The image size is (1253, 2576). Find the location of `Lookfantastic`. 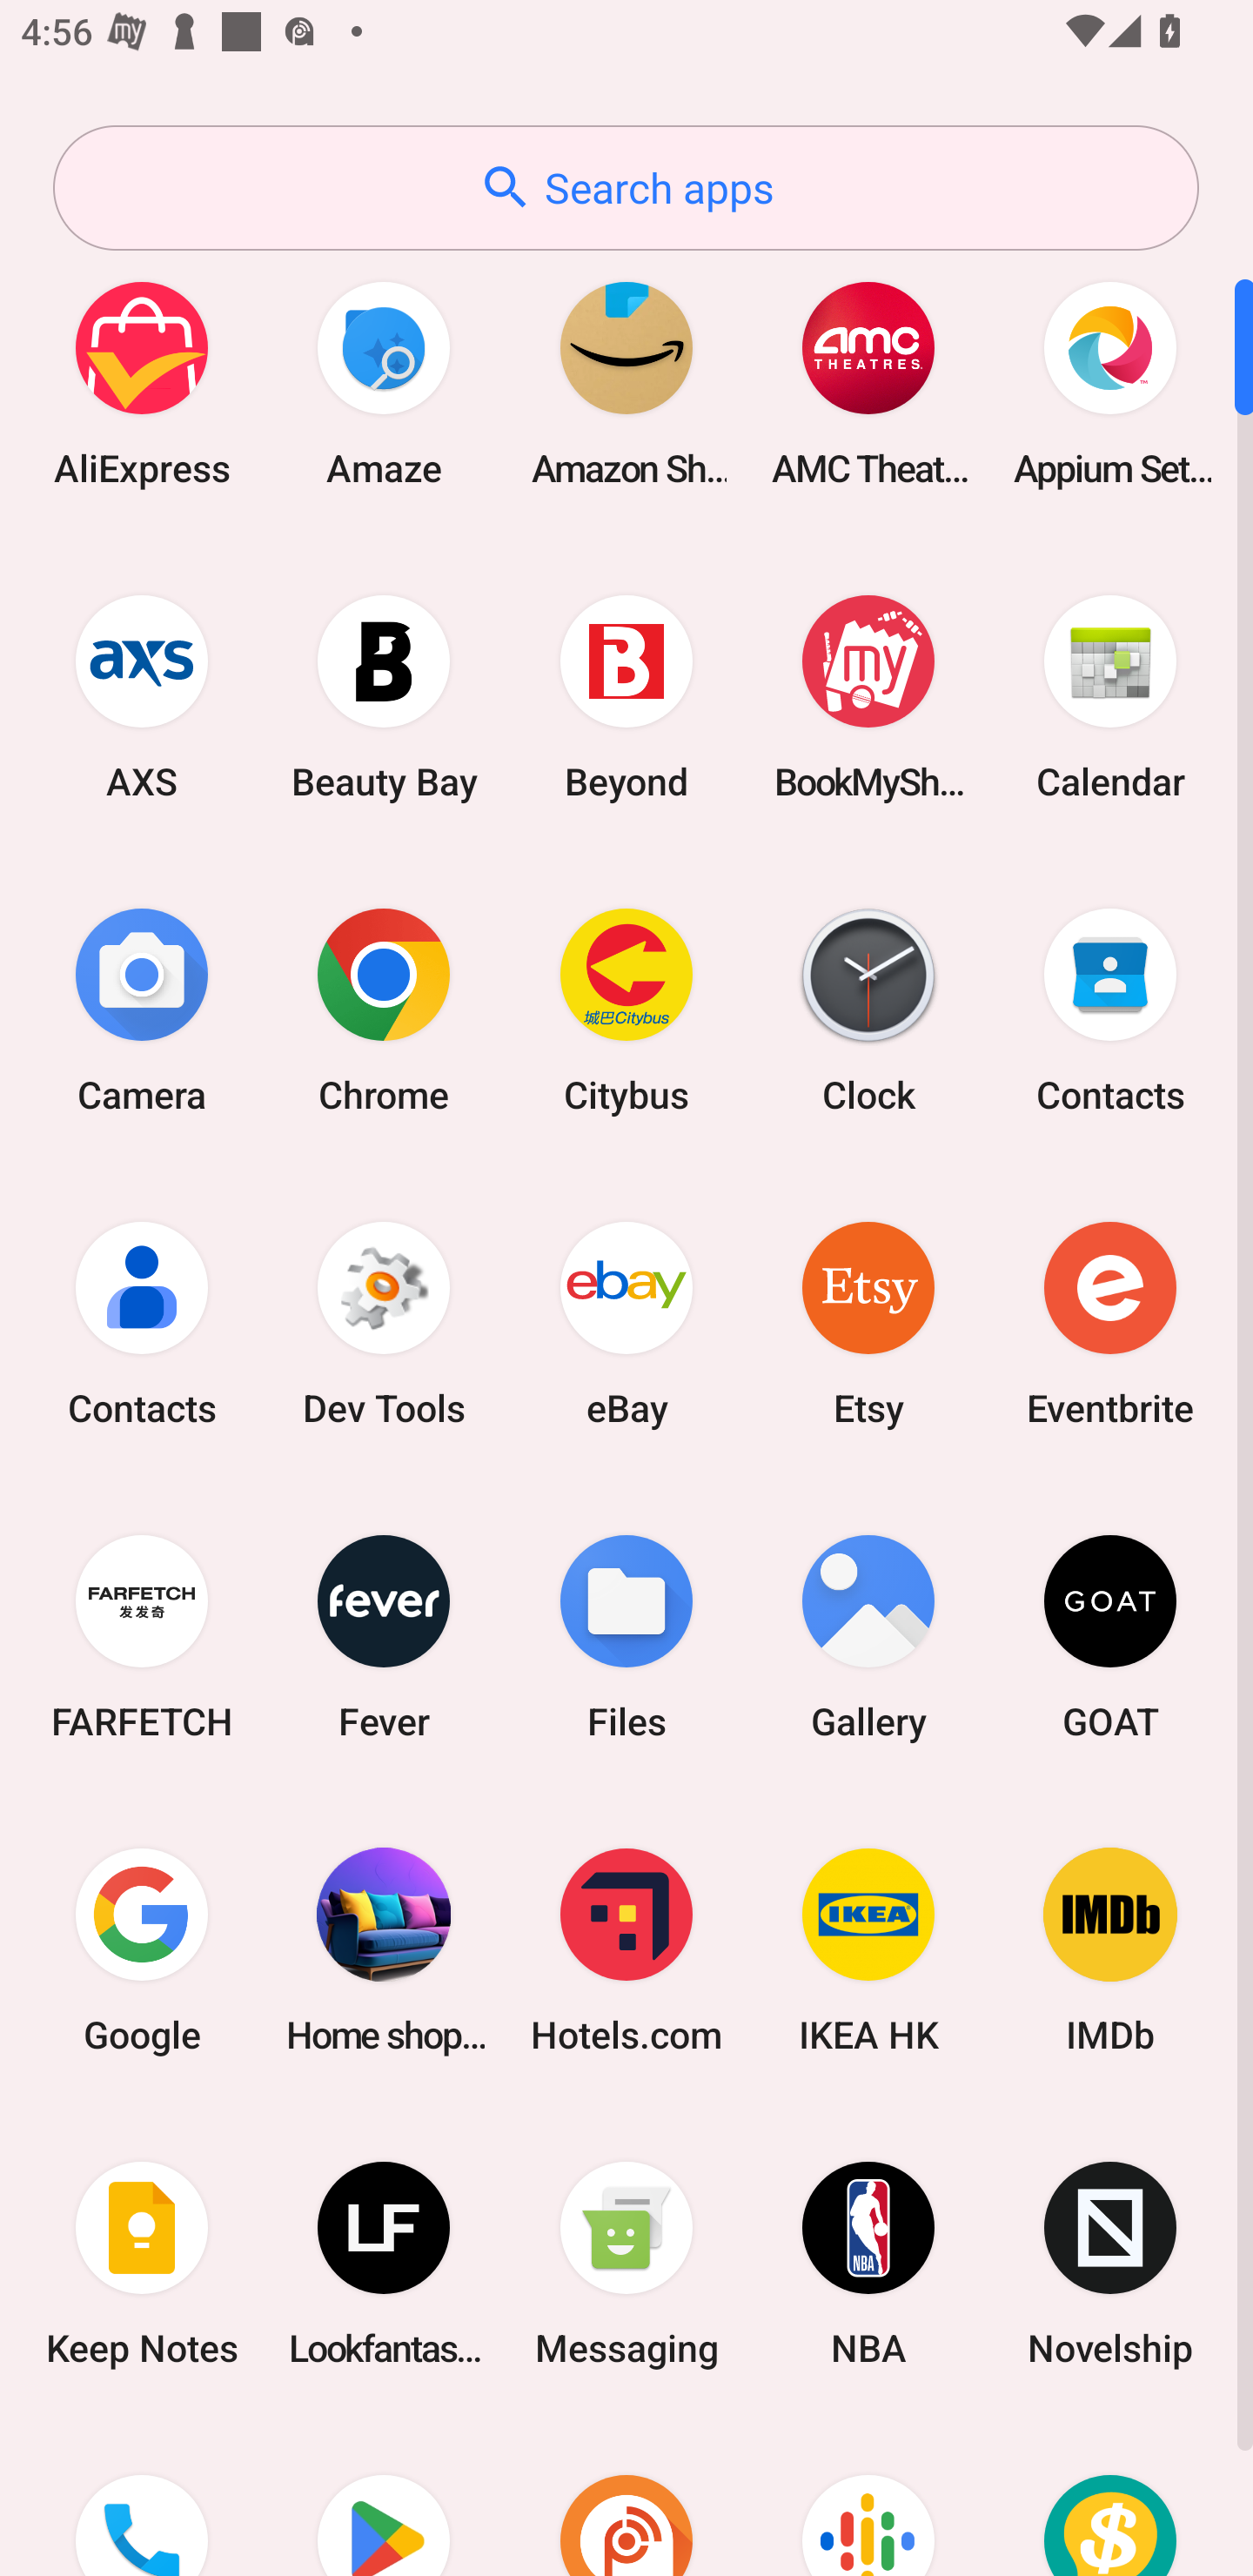

Lookfantastic is located at coordinates (384, 2264).